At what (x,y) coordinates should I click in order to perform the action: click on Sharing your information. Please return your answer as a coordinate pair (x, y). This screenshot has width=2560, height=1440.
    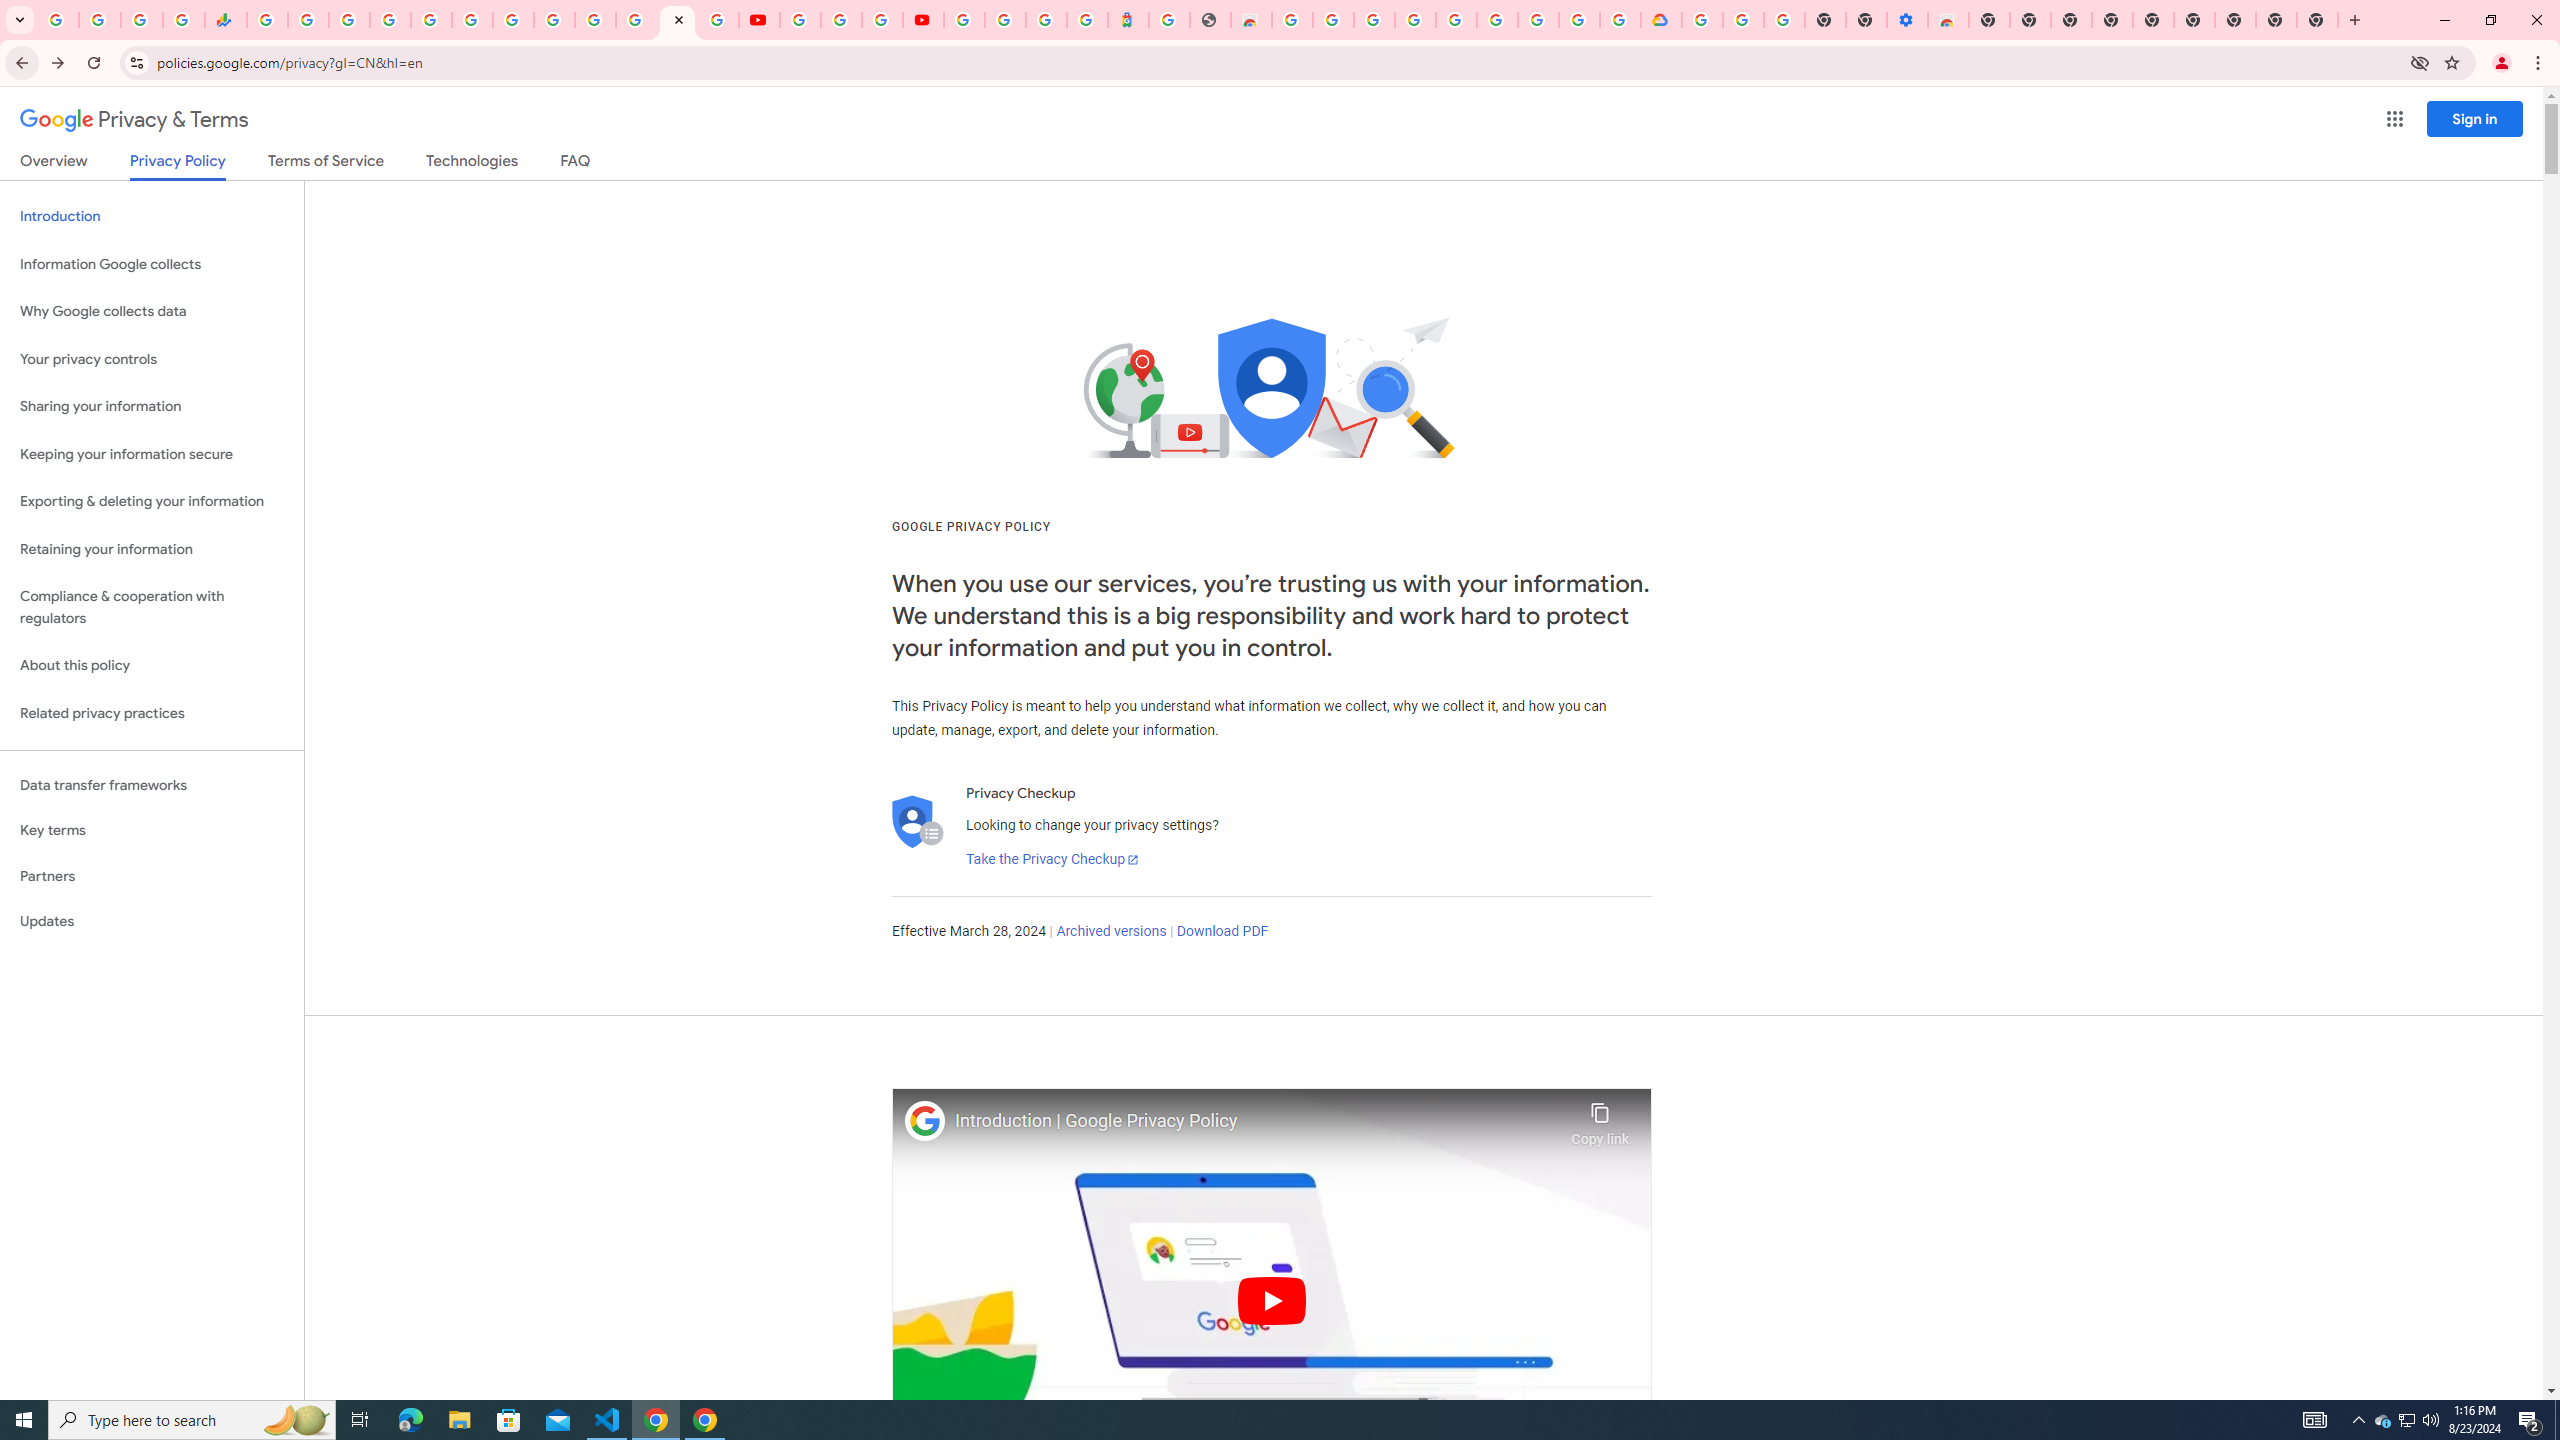
    Looking at the image, I should click on (152, 406).